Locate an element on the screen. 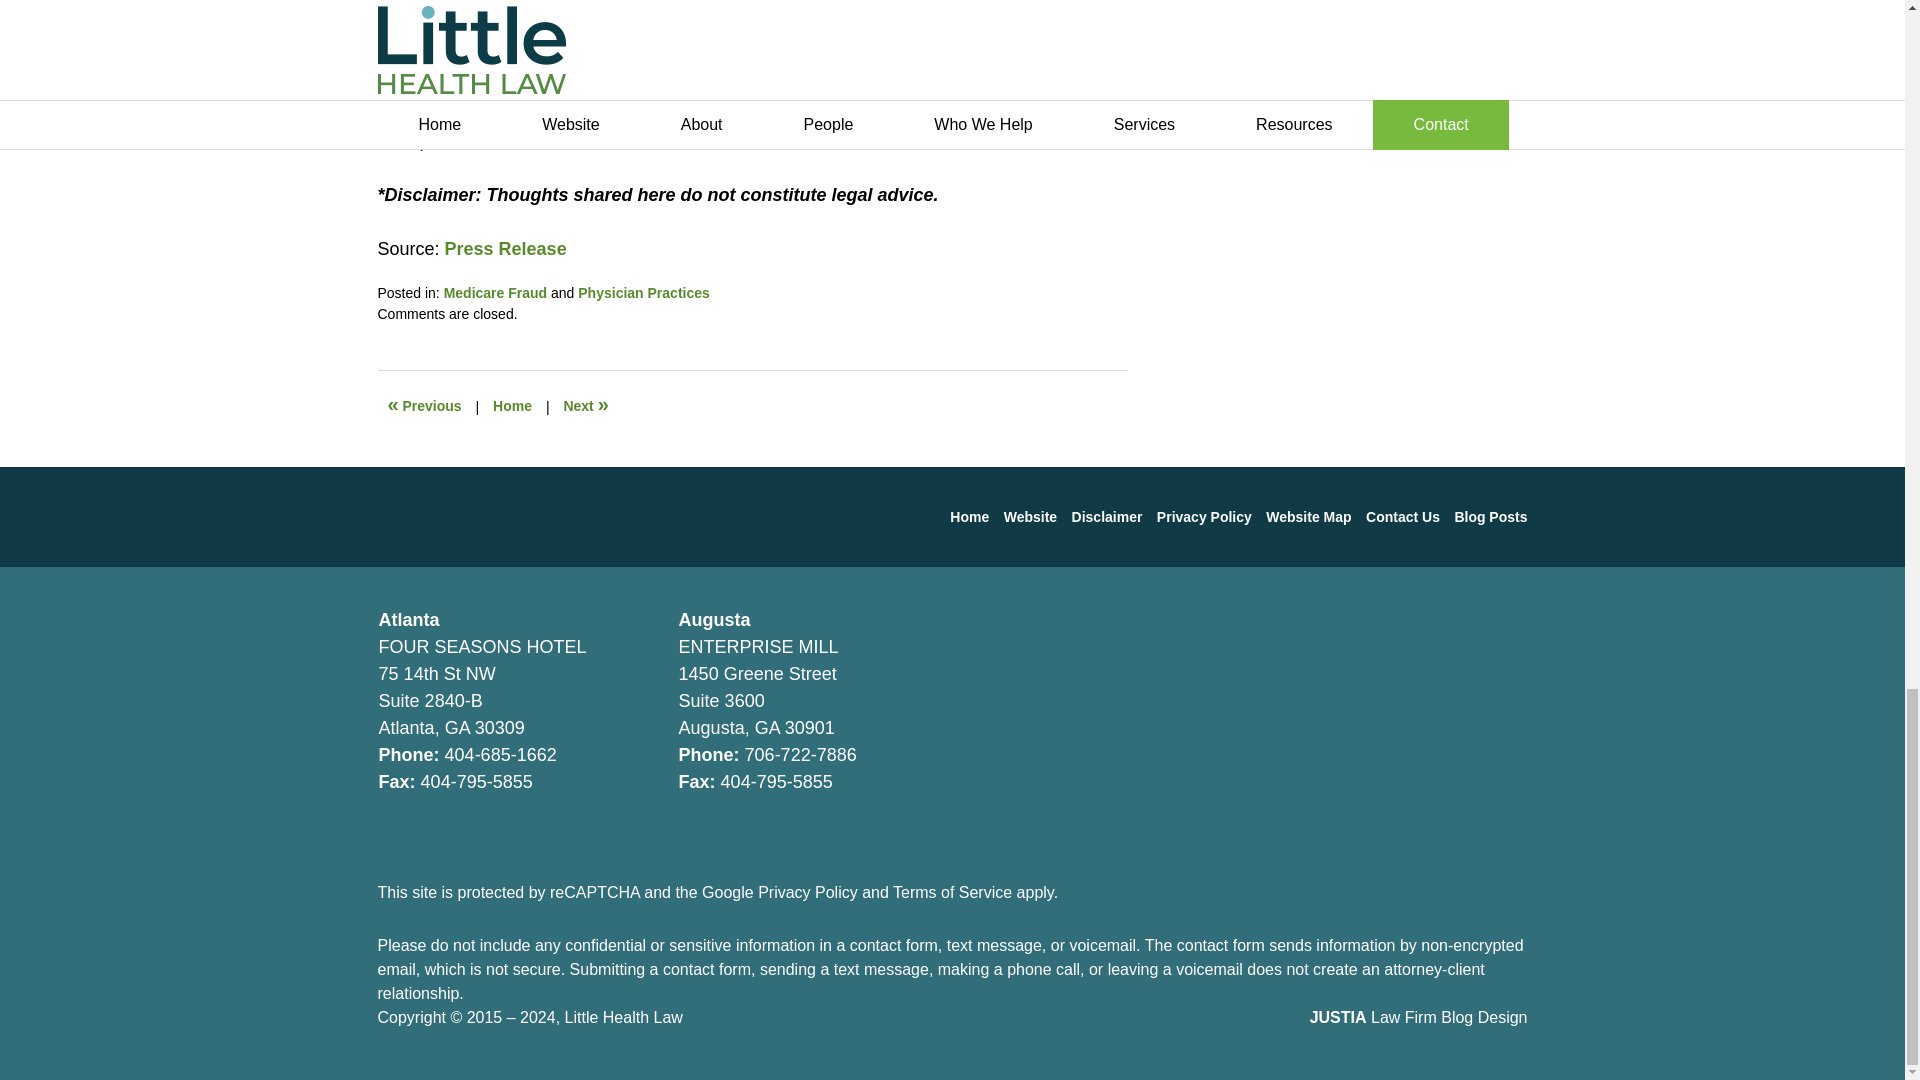 The image size is (1920, 1080). Medicare Issues for Direct Pay and Concierge Practices is located at coordinates (425, 406).